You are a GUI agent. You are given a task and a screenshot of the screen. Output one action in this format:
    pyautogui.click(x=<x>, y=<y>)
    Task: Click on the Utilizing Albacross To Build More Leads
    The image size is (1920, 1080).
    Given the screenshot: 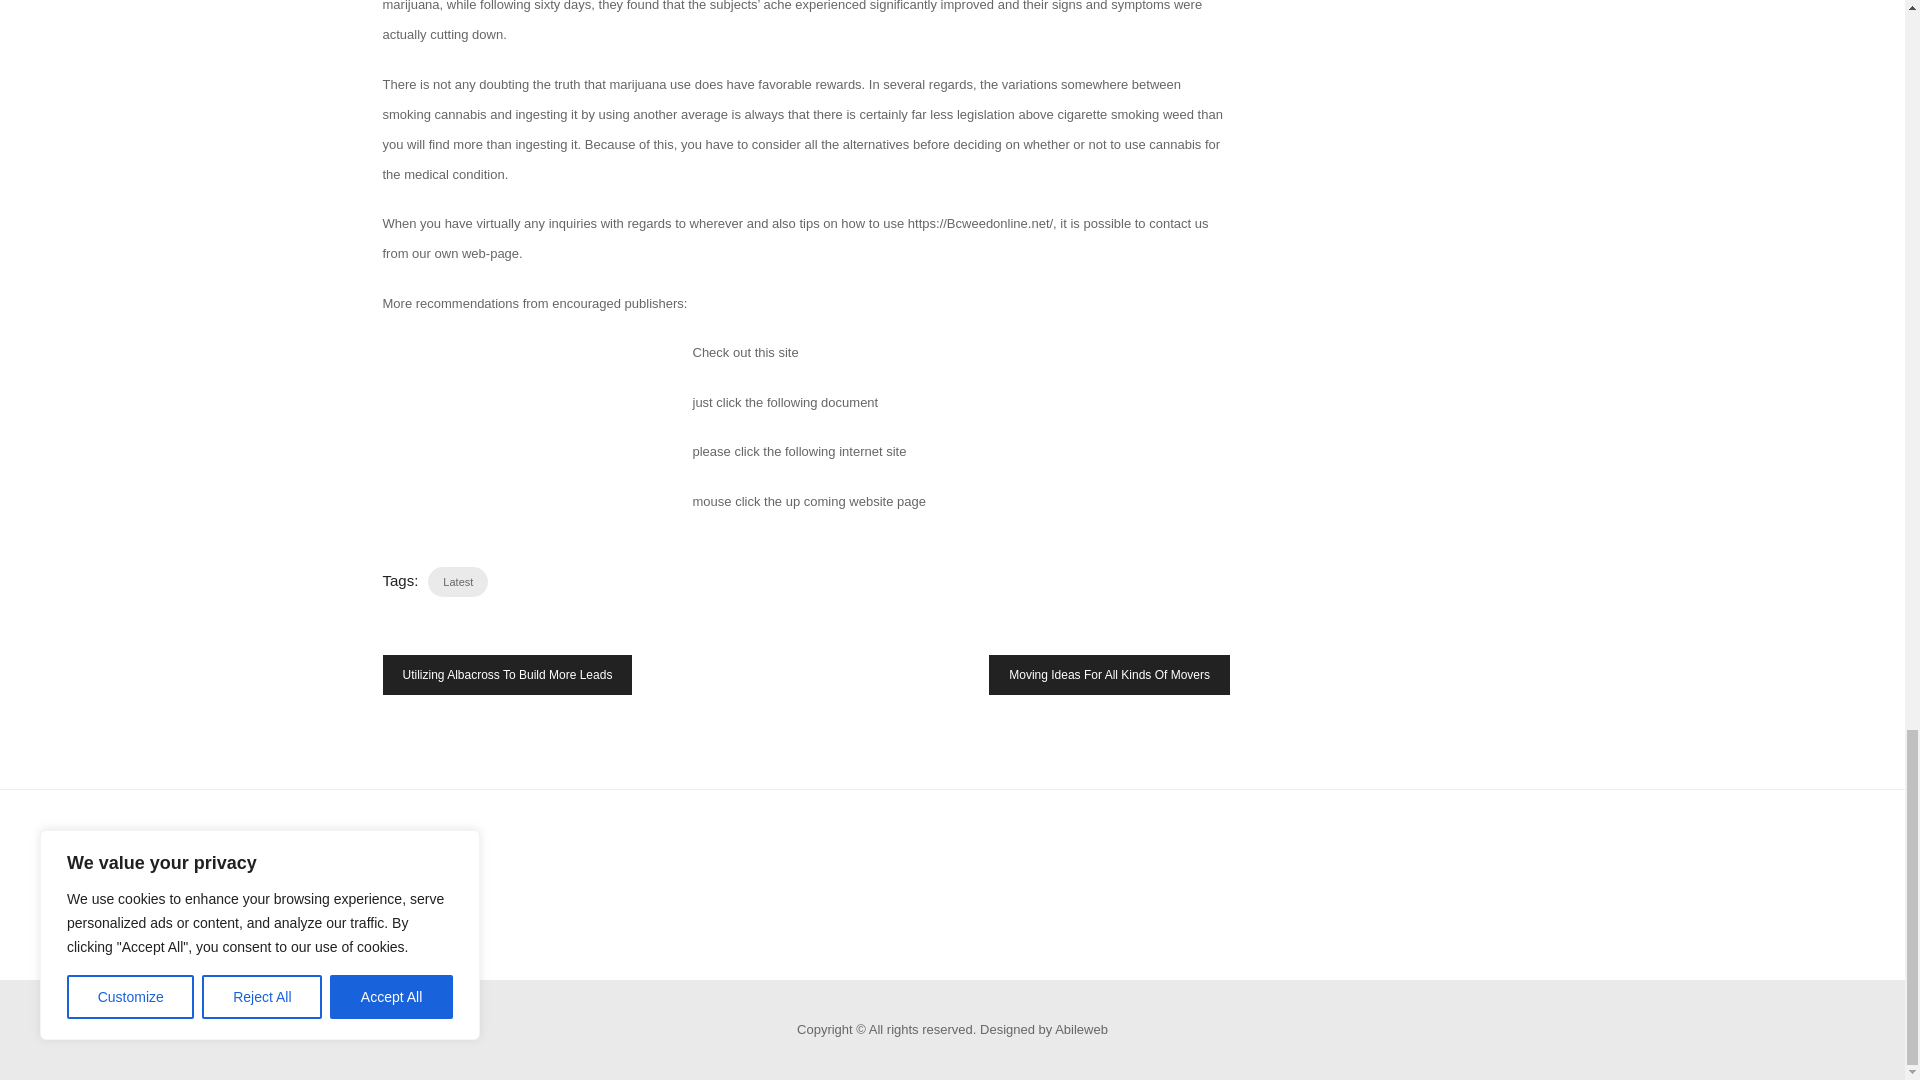 What is the action you would take?
    pyautogui.click(x=506, y=674)
    